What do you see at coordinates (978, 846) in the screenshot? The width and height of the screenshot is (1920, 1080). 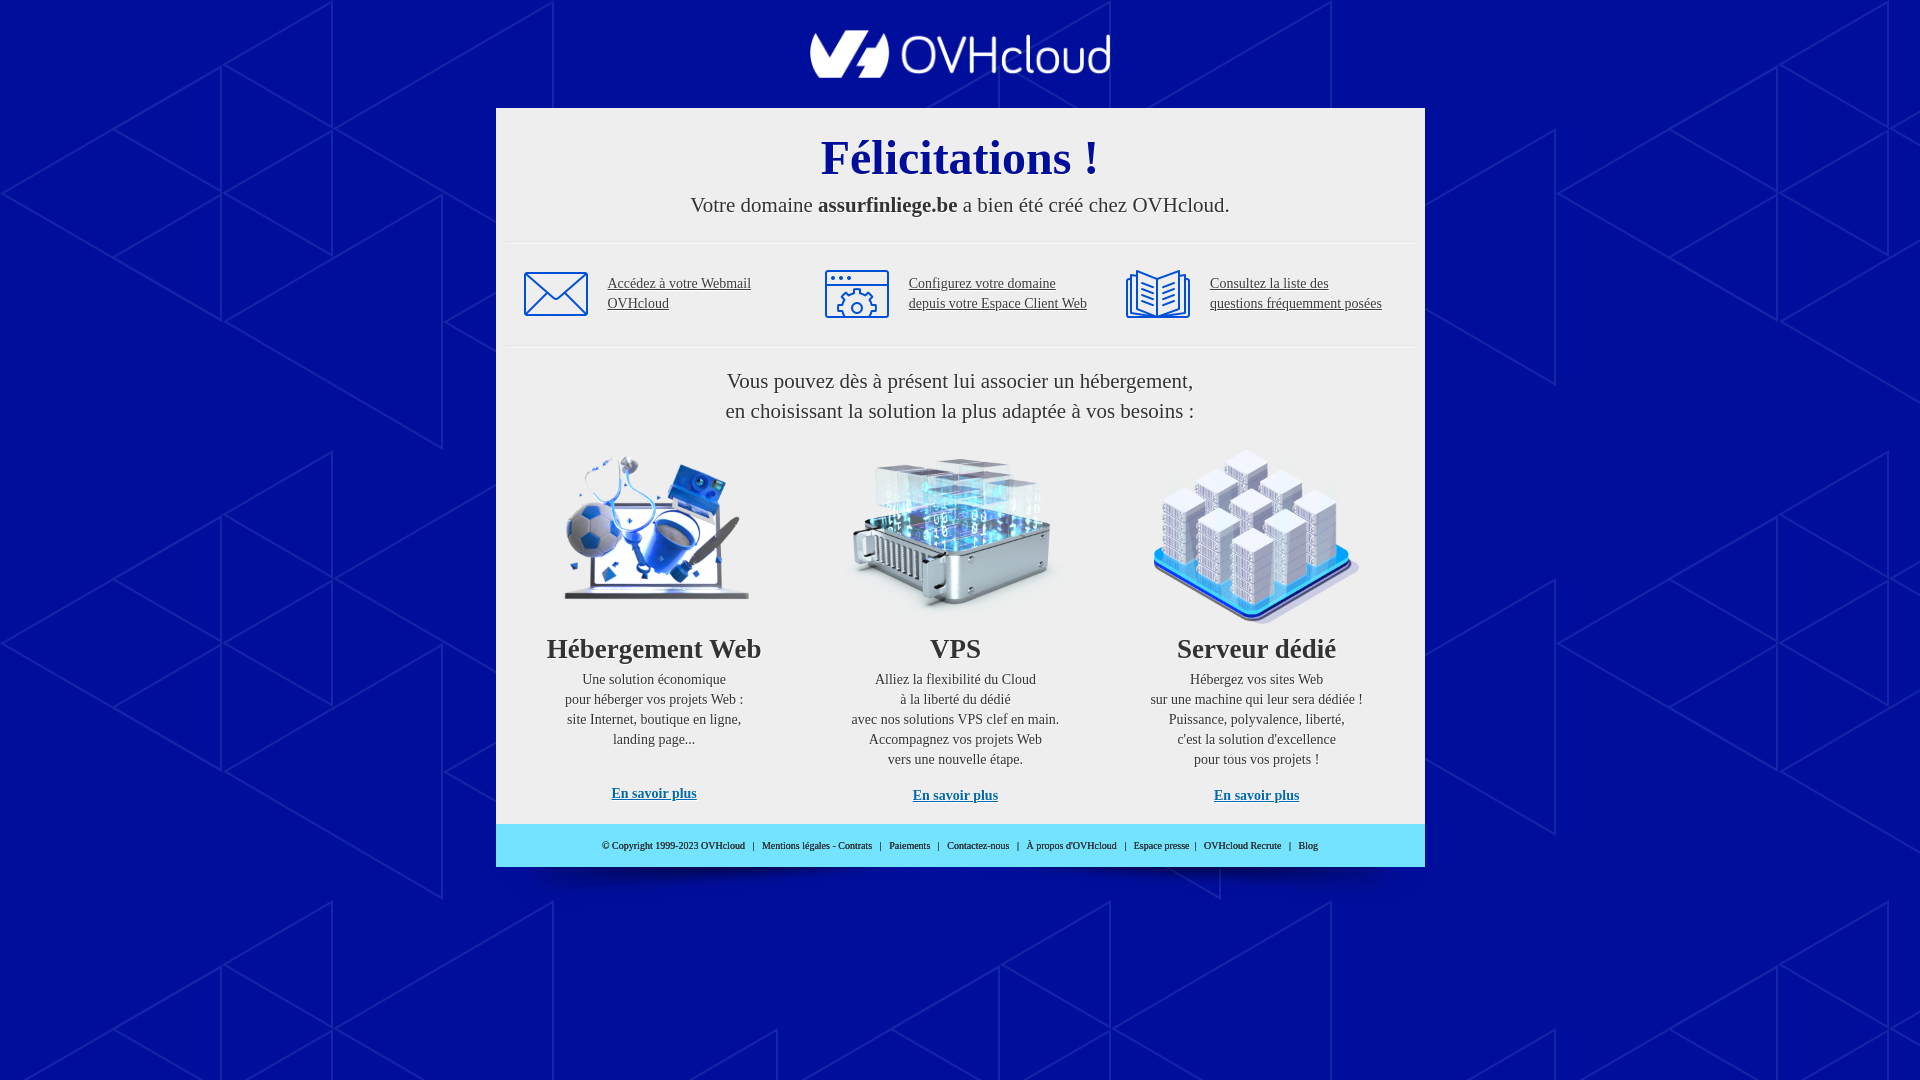 I see `Contactez-nous` at bounding box center [978, 846].